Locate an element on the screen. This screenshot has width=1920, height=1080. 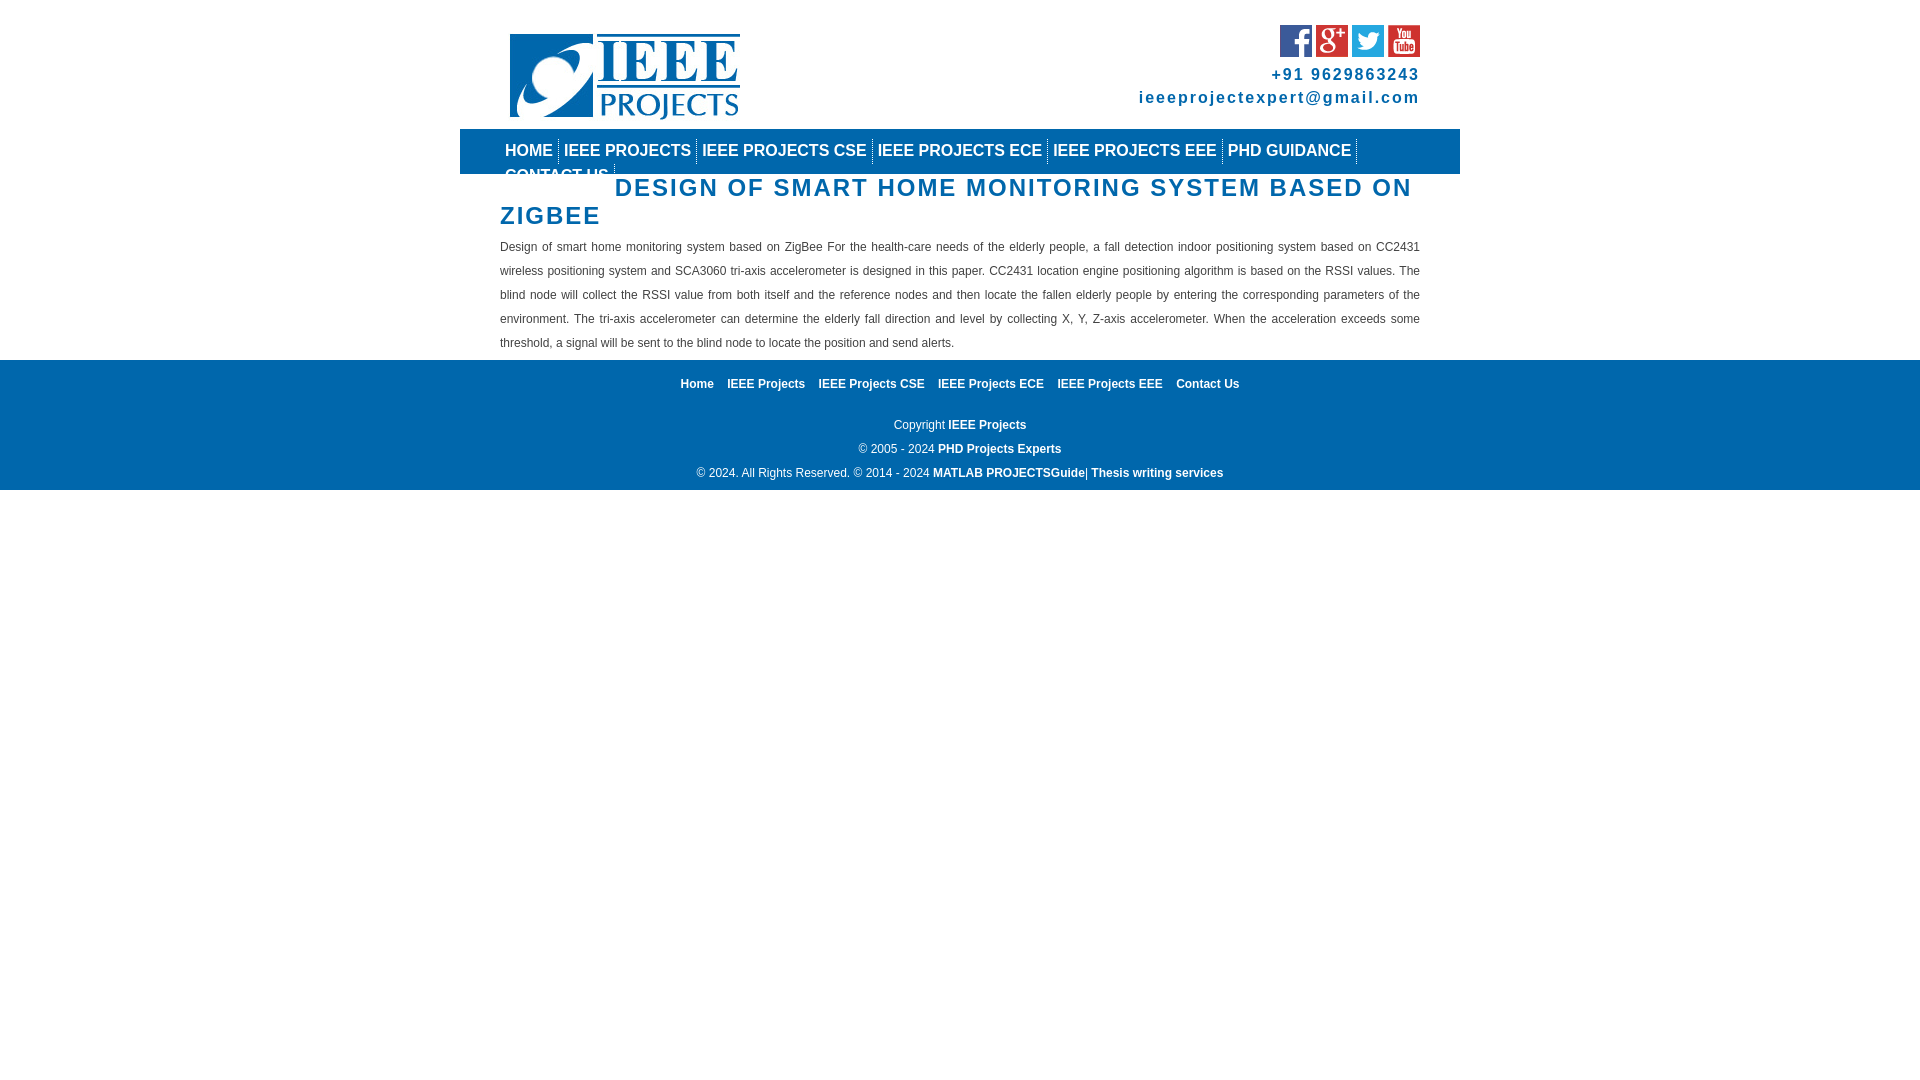
IEEE Projects ECE is located at coordinates (991, 383).